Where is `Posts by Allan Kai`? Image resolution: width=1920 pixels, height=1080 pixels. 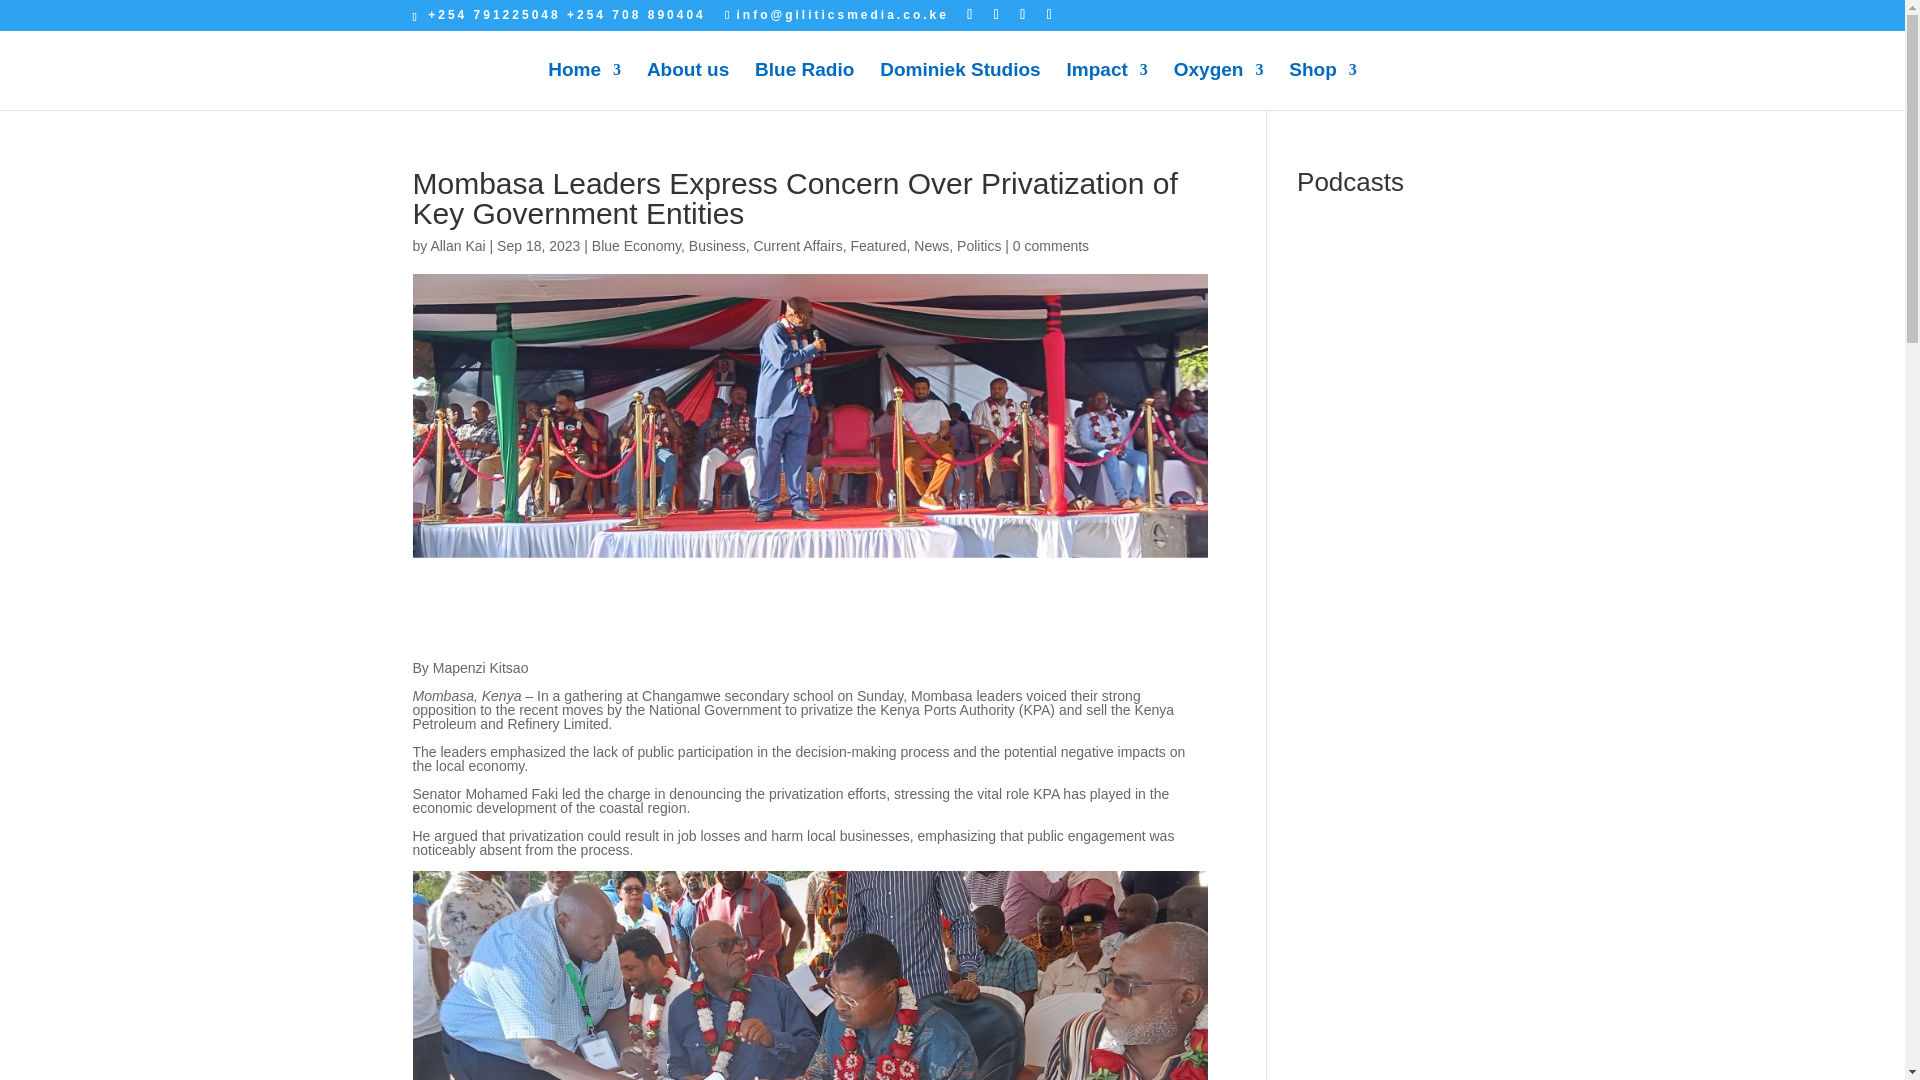 Posts by Allan Kai is located at coordinates (458, 245).